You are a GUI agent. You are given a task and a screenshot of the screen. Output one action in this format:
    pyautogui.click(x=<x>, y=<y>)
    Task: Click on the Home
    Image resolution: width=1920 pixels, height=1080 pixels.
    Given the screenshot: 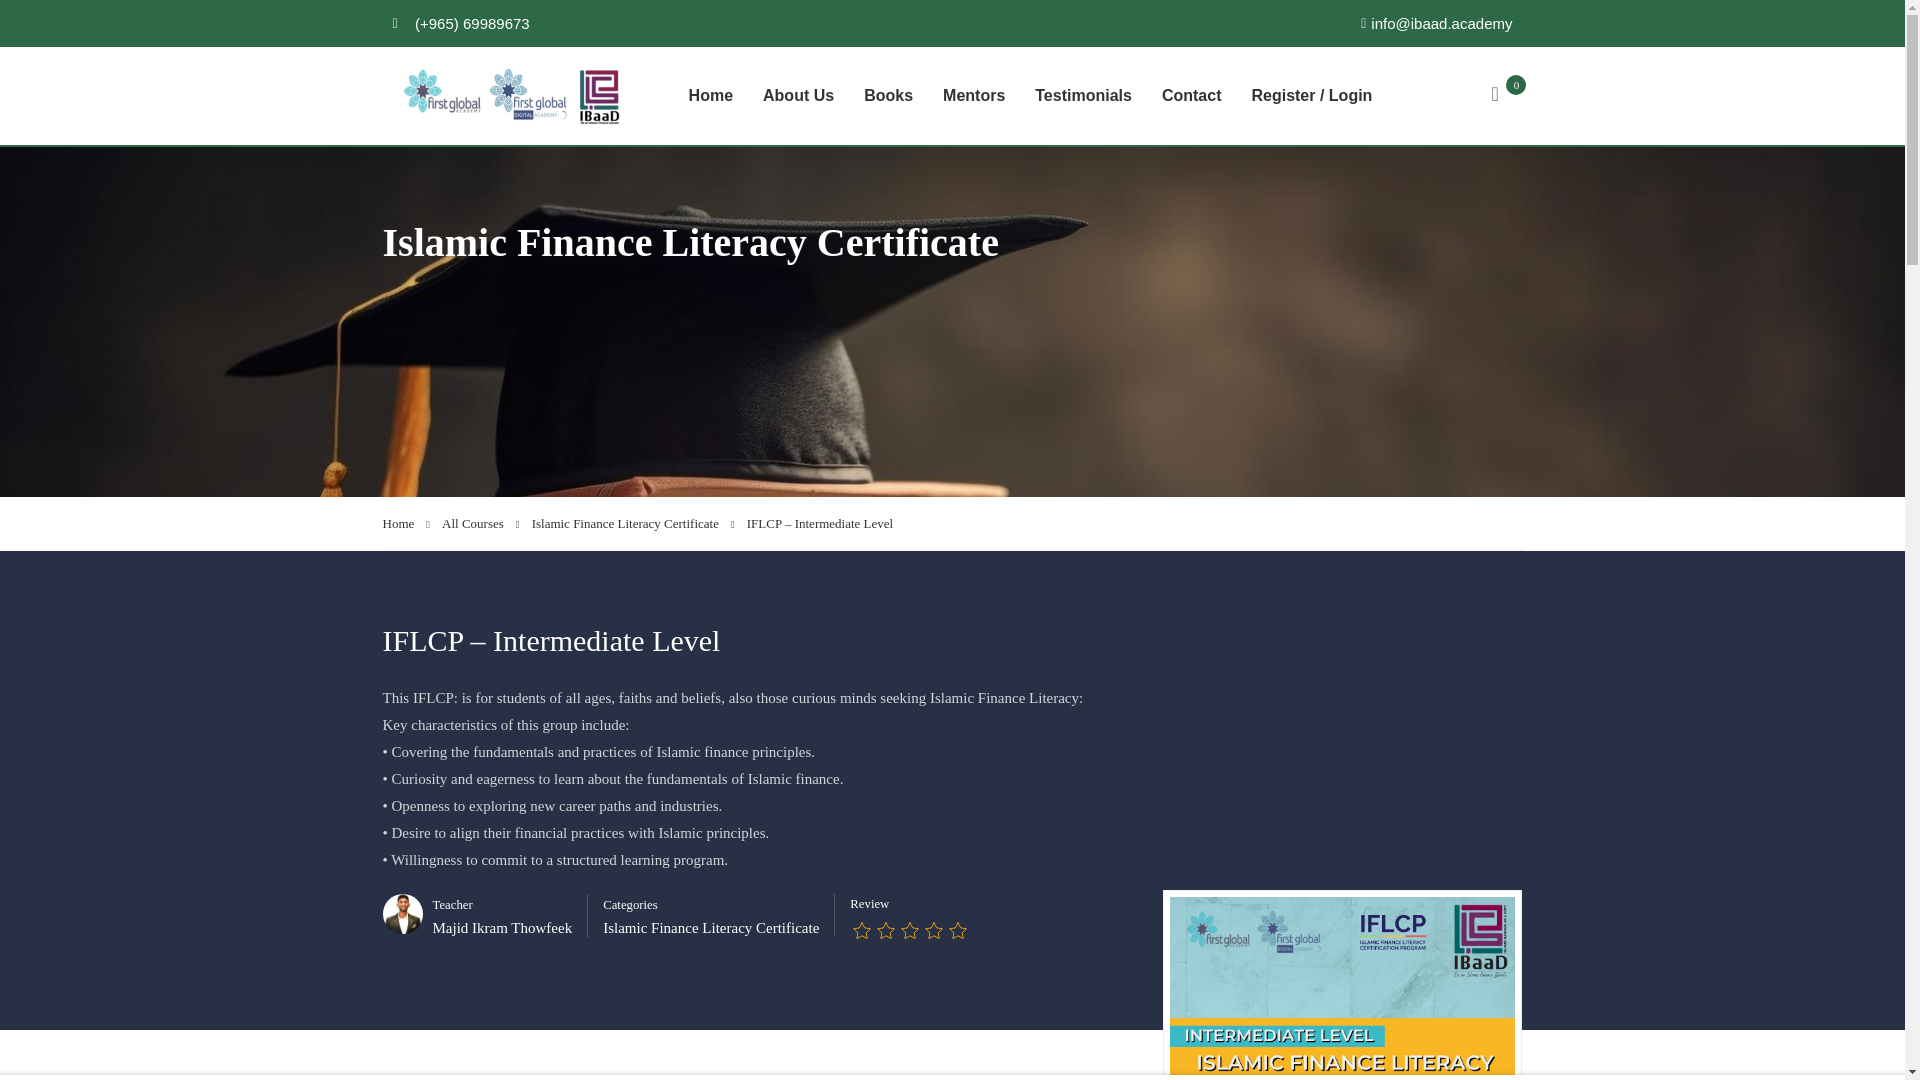 What is the action you would take?
    pyautogui.click(x=406, y=523)
    